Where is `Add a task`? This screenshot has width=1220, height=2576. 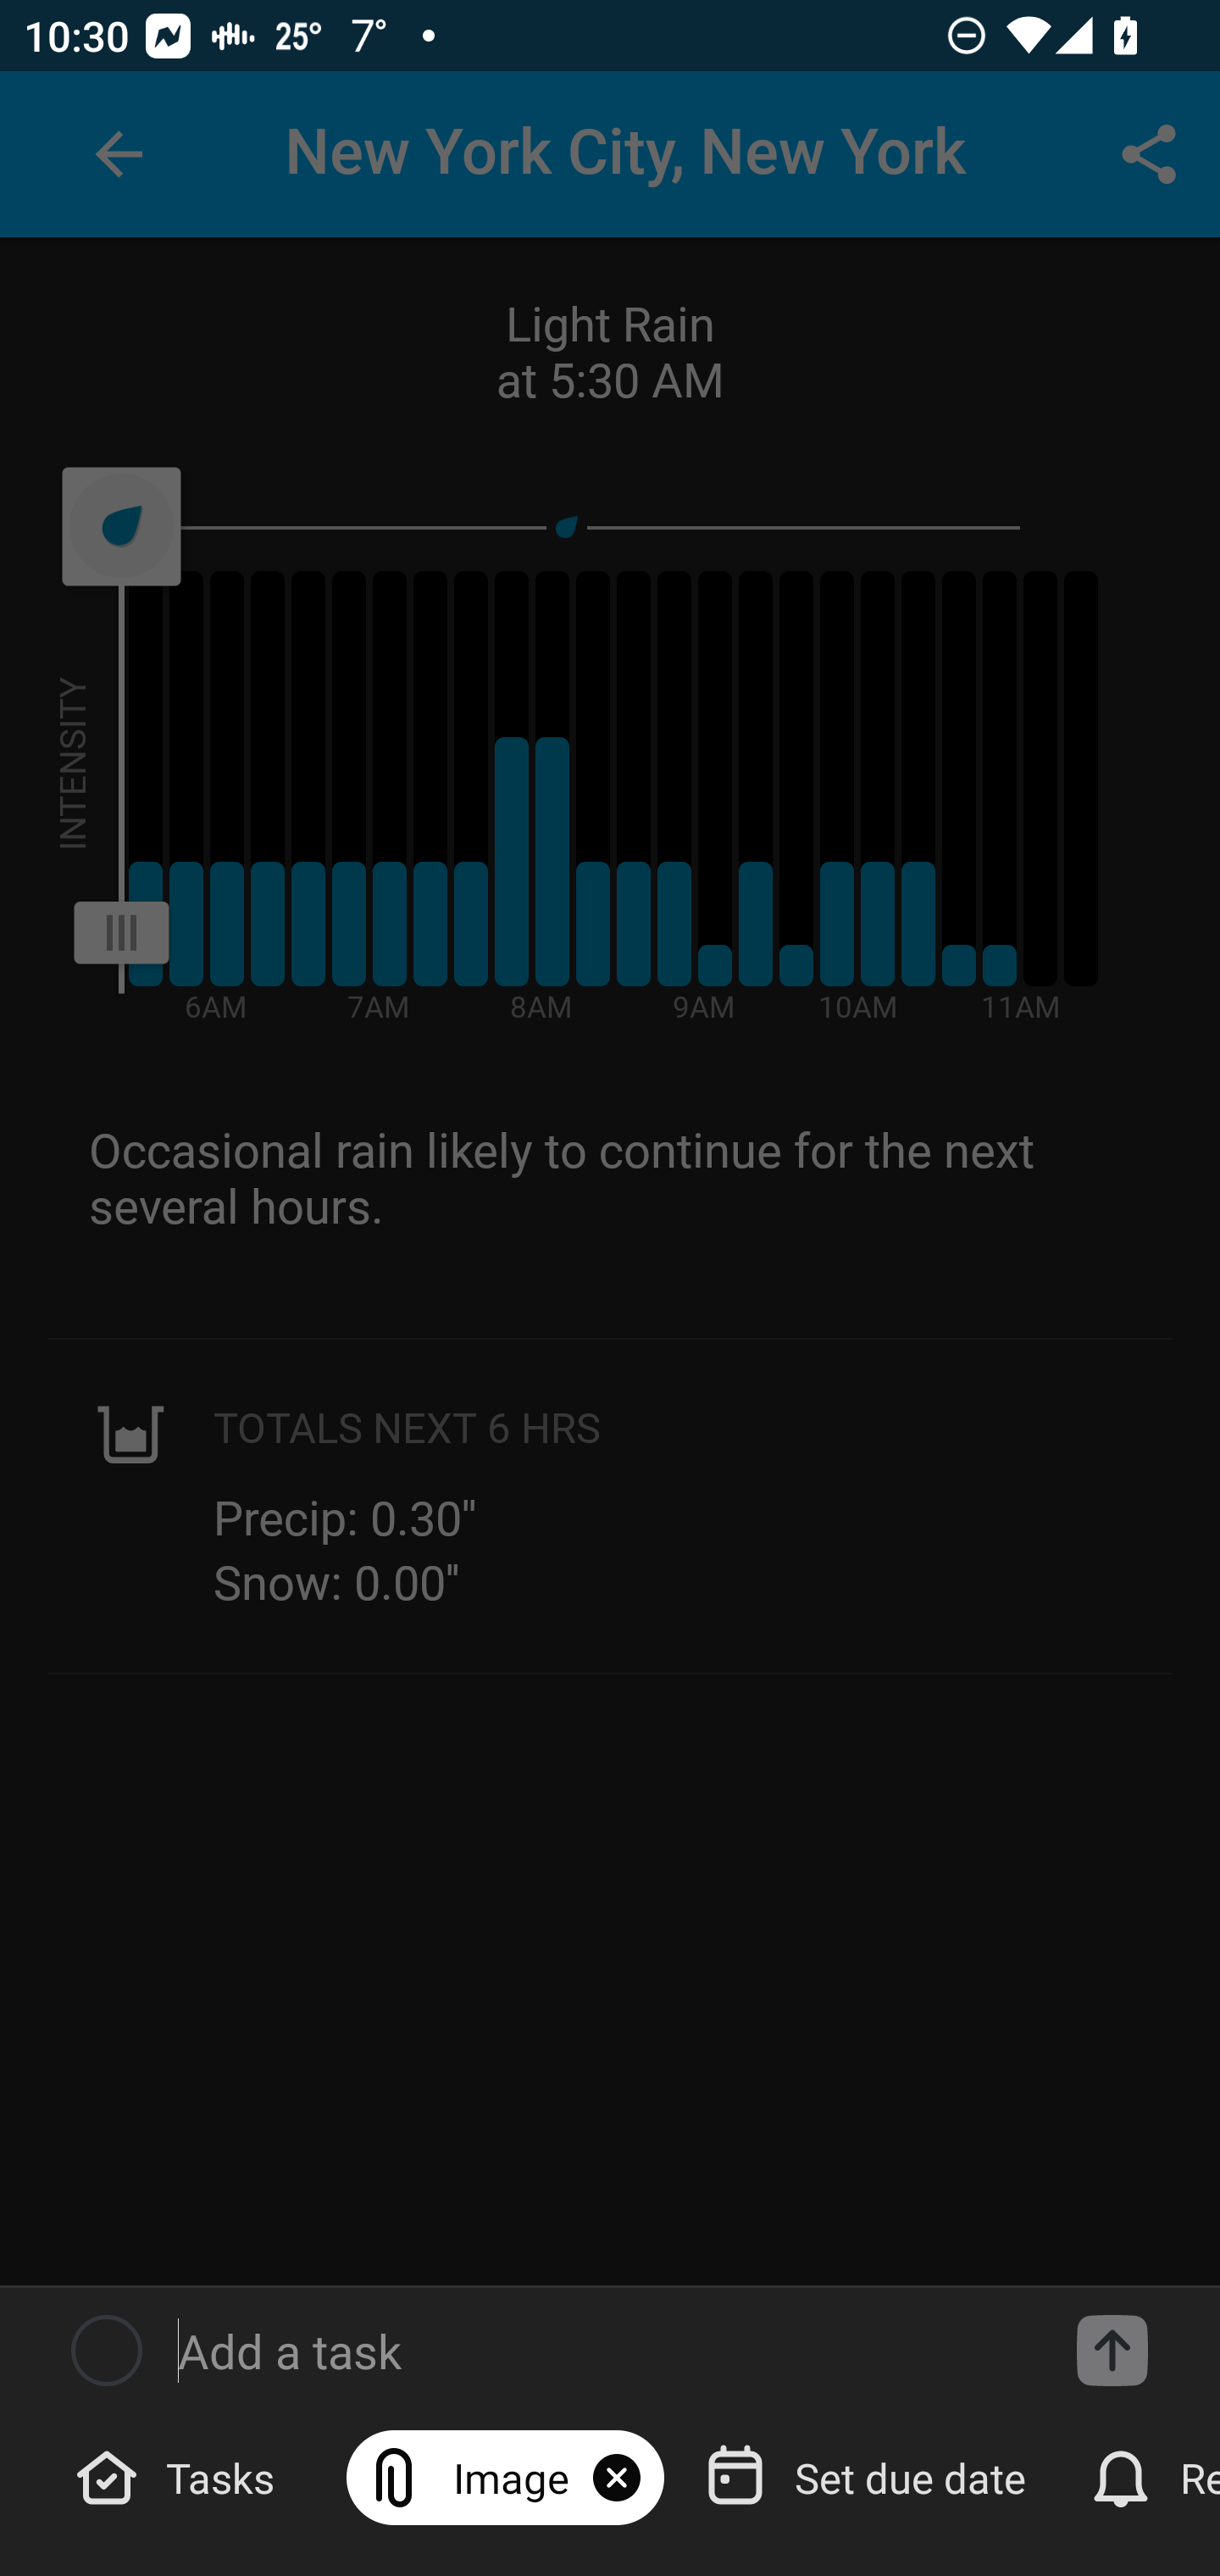
Add a task is located at coordinates (602, 2351).